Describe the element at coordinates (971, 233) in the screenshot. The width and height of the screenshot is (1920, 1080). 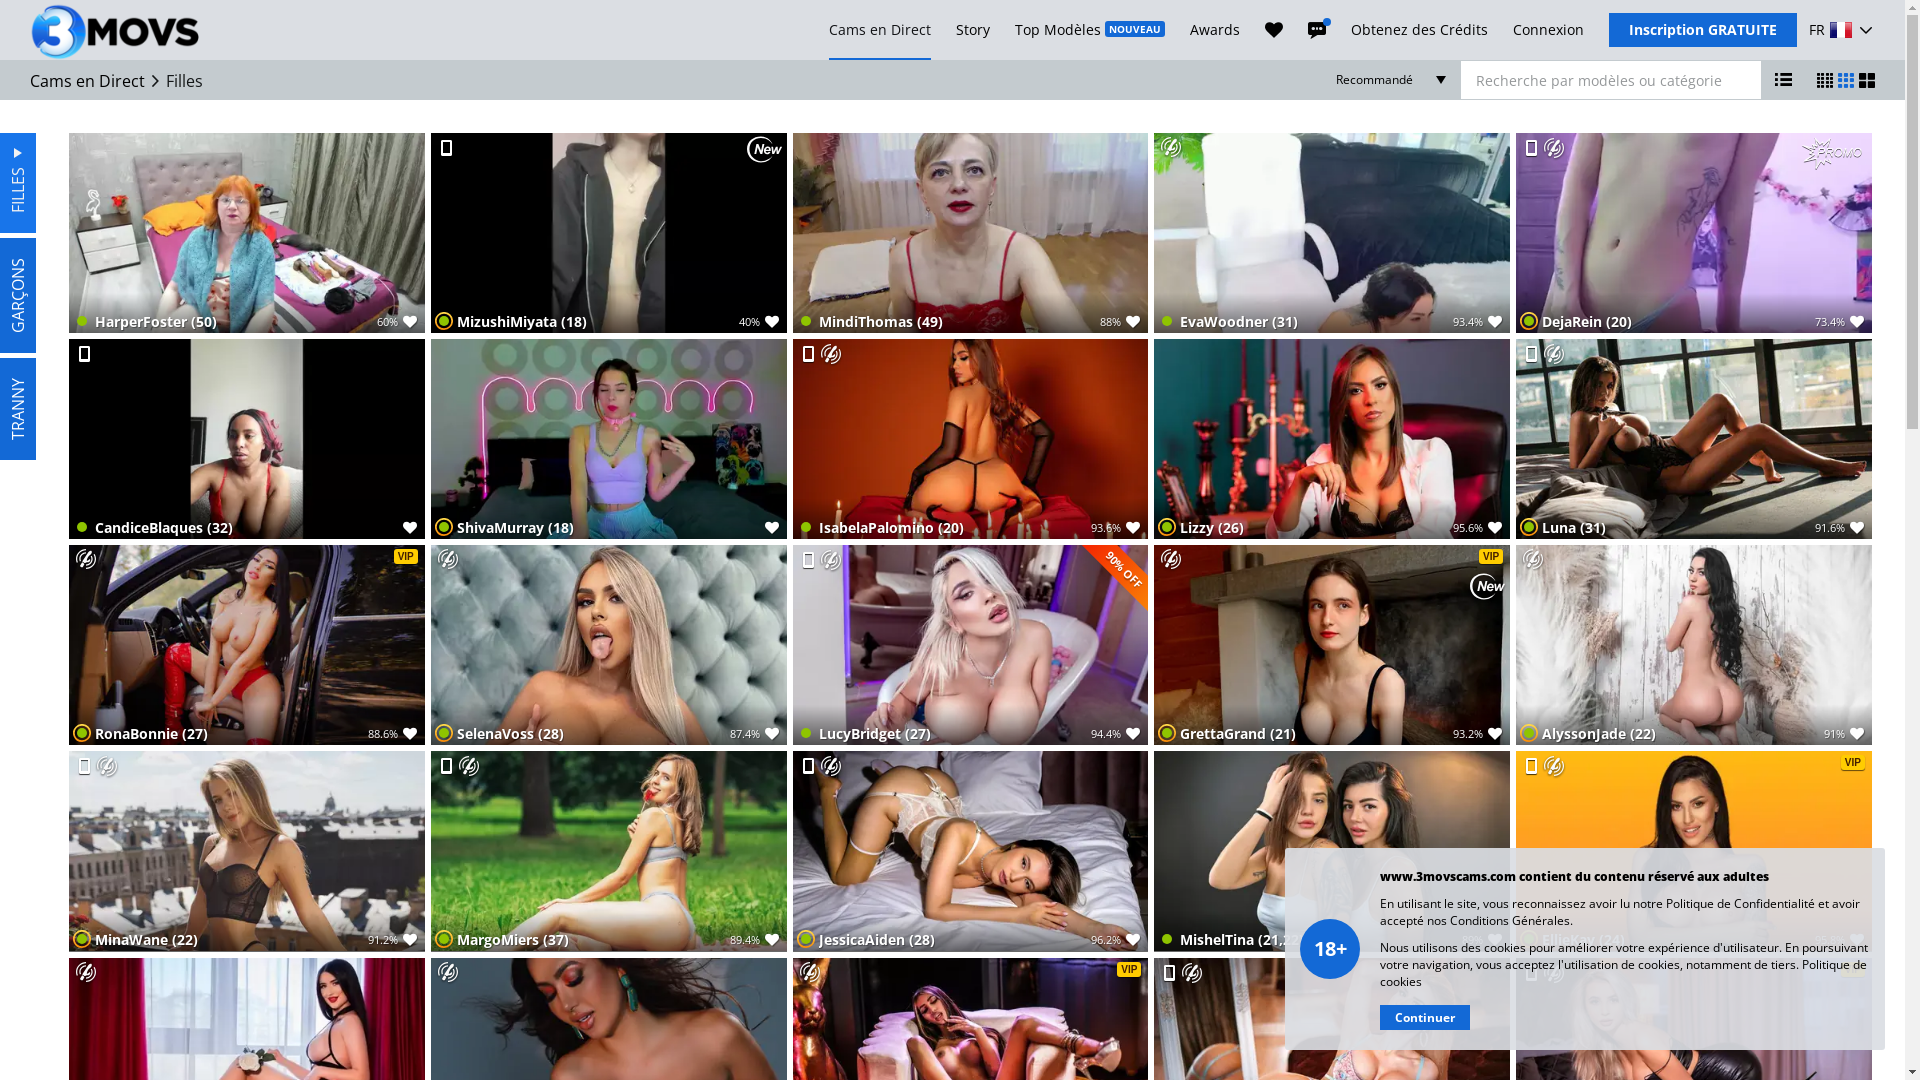
I see `MindiThomas (49)
88%` at that location.